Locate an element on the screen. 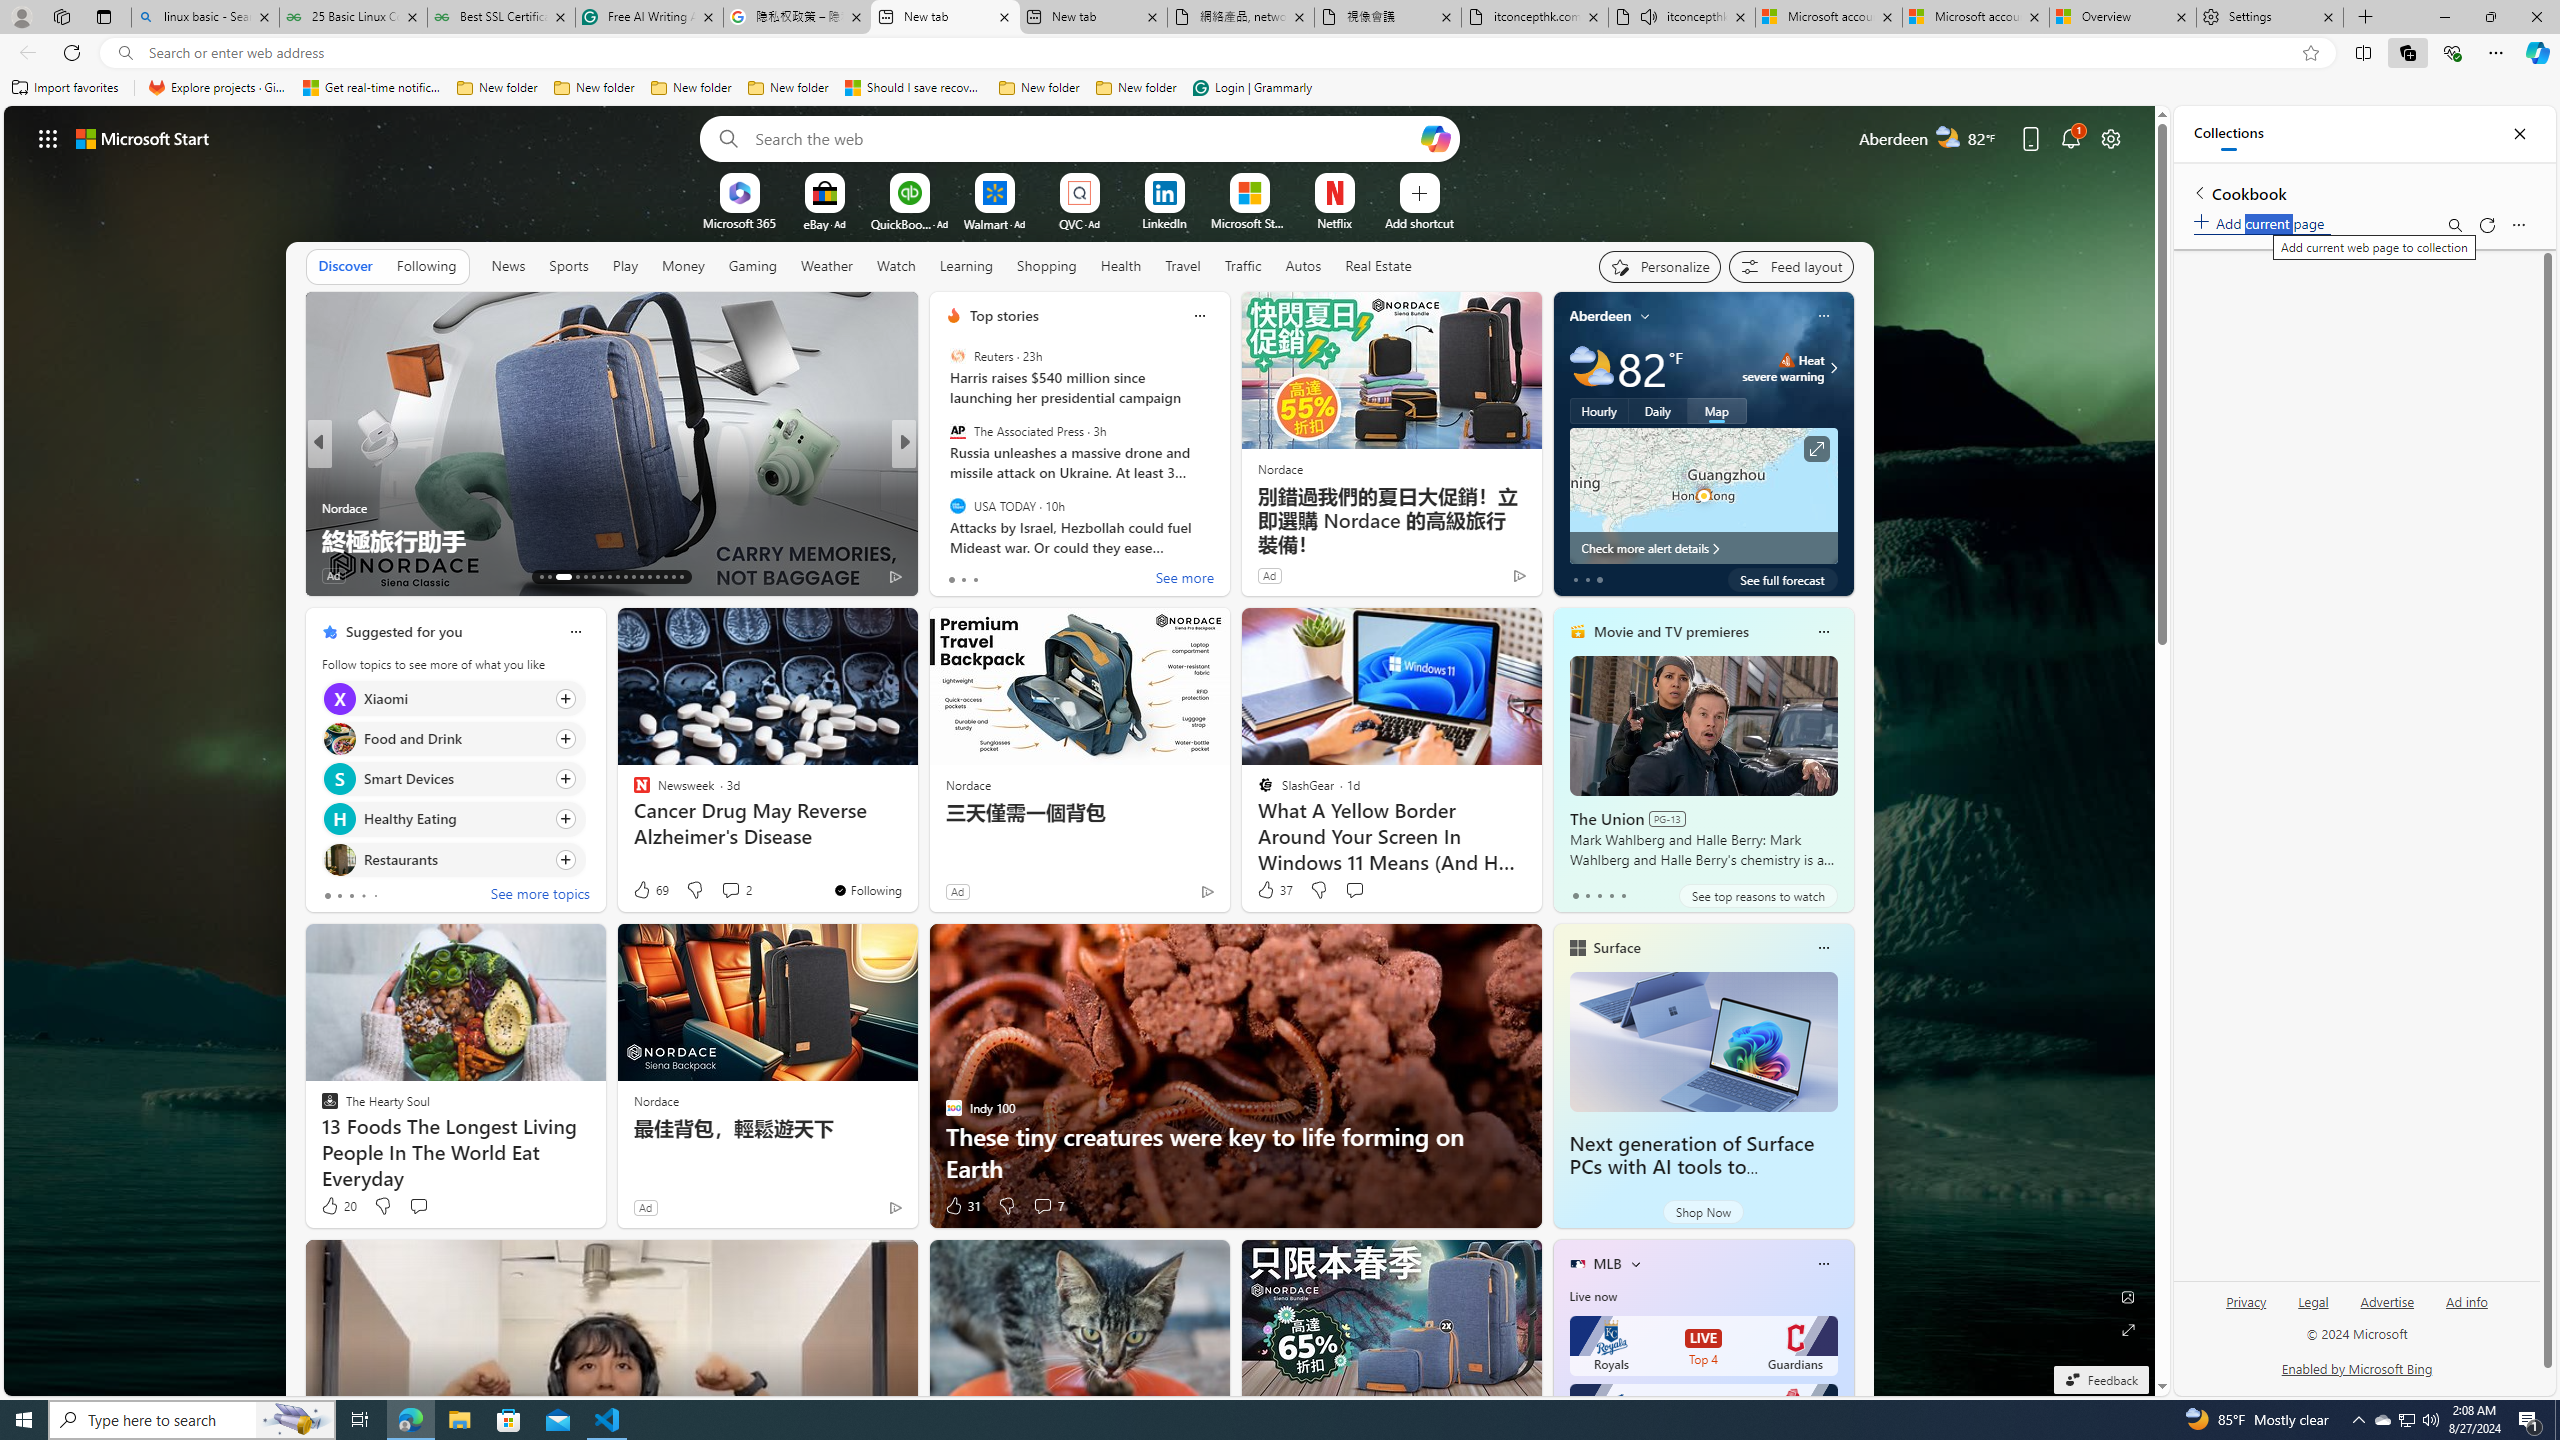 The width and height of the screenshot is (2560, 1440). AutomationID: tab-22 is located at coordinates (626, 577).